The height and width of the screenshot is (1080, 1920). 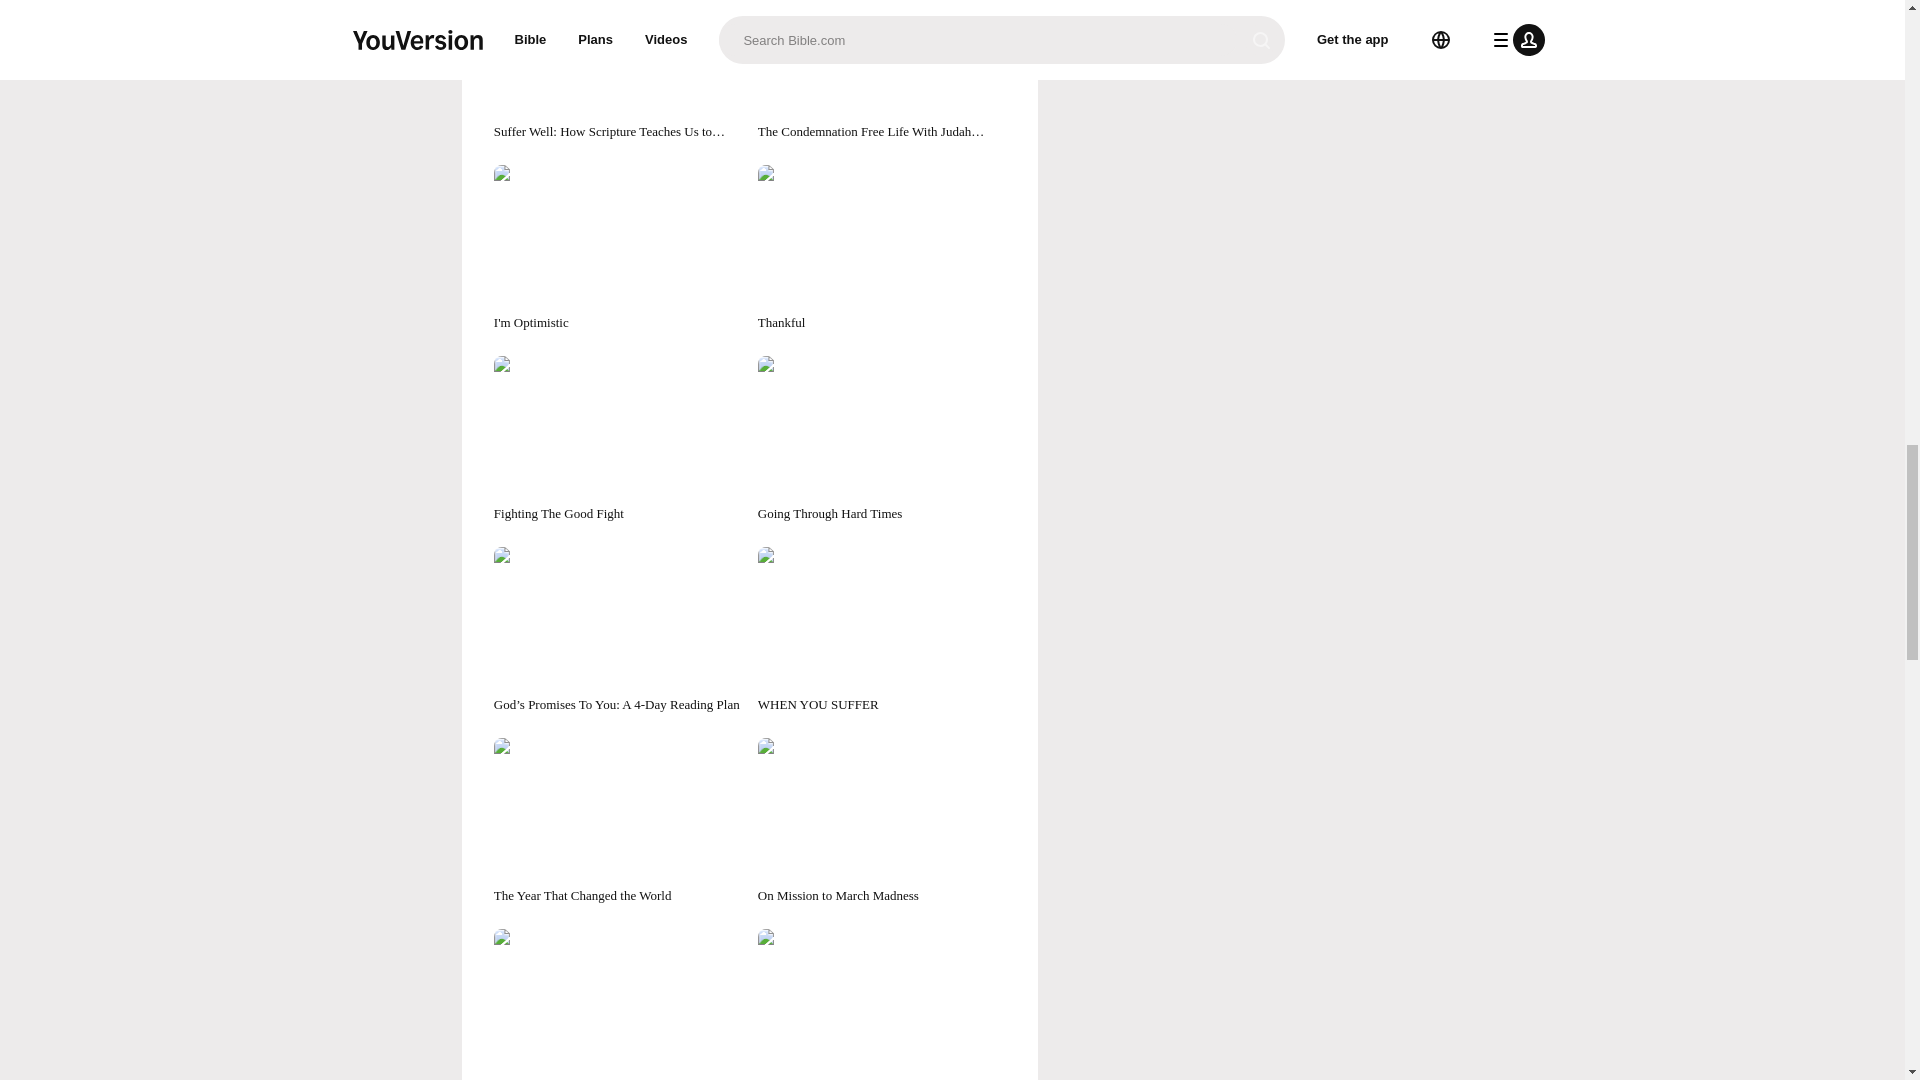 I want to click on Going Through Hard Times, so click(x=882, y=439).